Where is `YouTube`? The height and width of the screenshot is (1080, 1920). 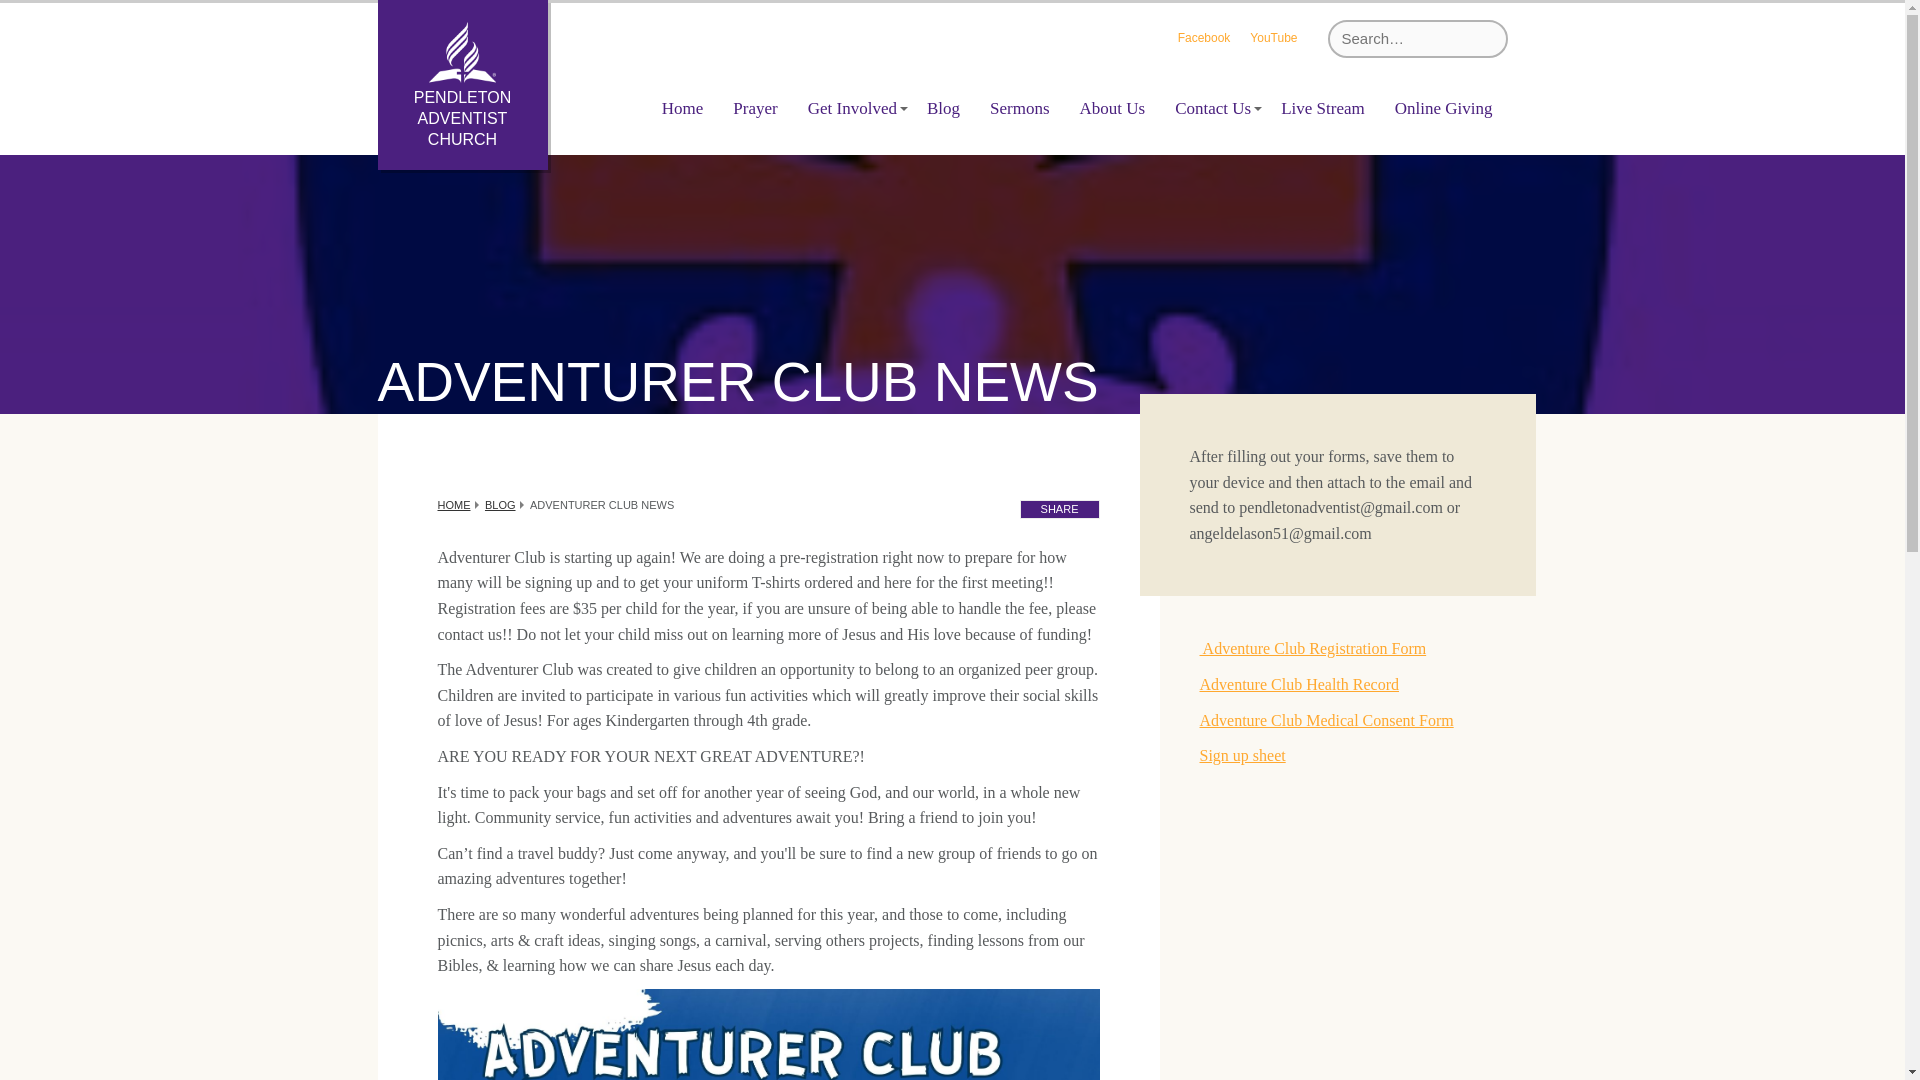 YouTube is located at coordinates (1273, 39).